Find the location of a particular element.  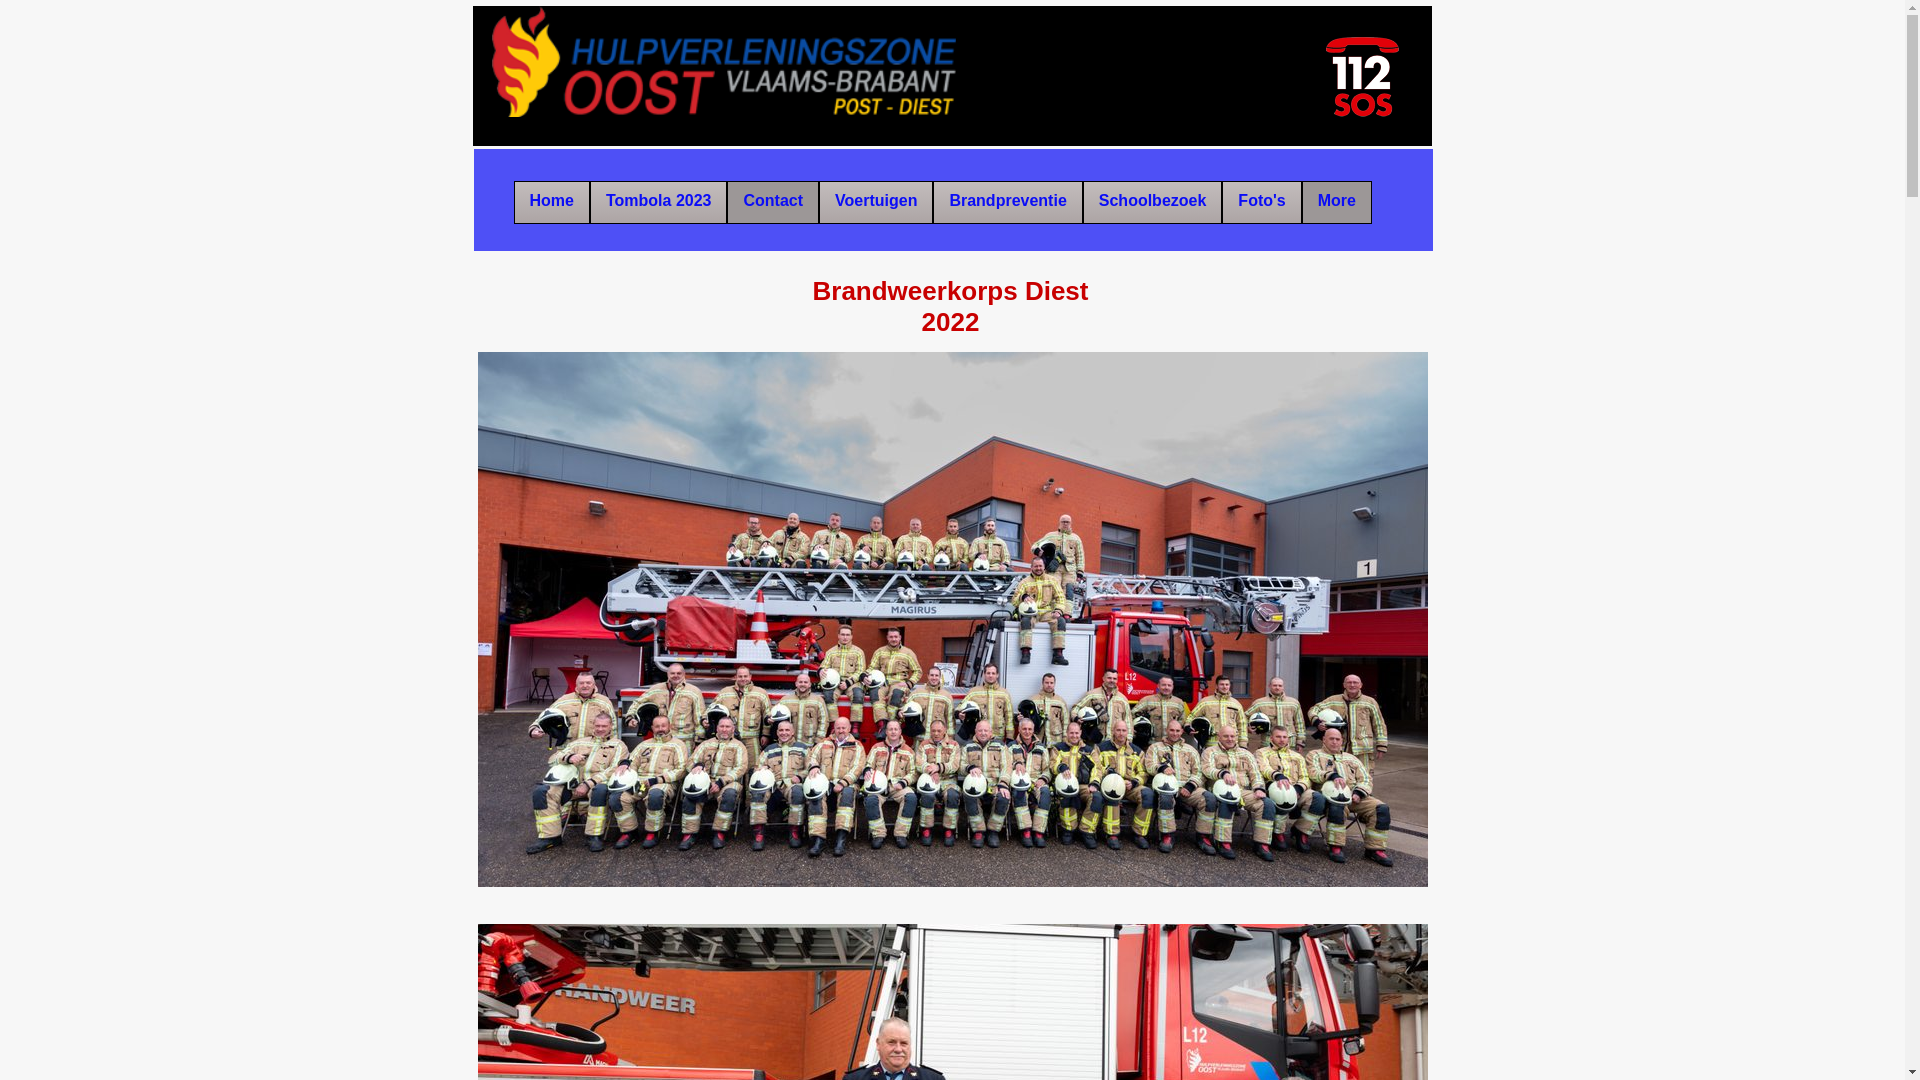

Schoolbezoek is located at coordinates (1153, 202).